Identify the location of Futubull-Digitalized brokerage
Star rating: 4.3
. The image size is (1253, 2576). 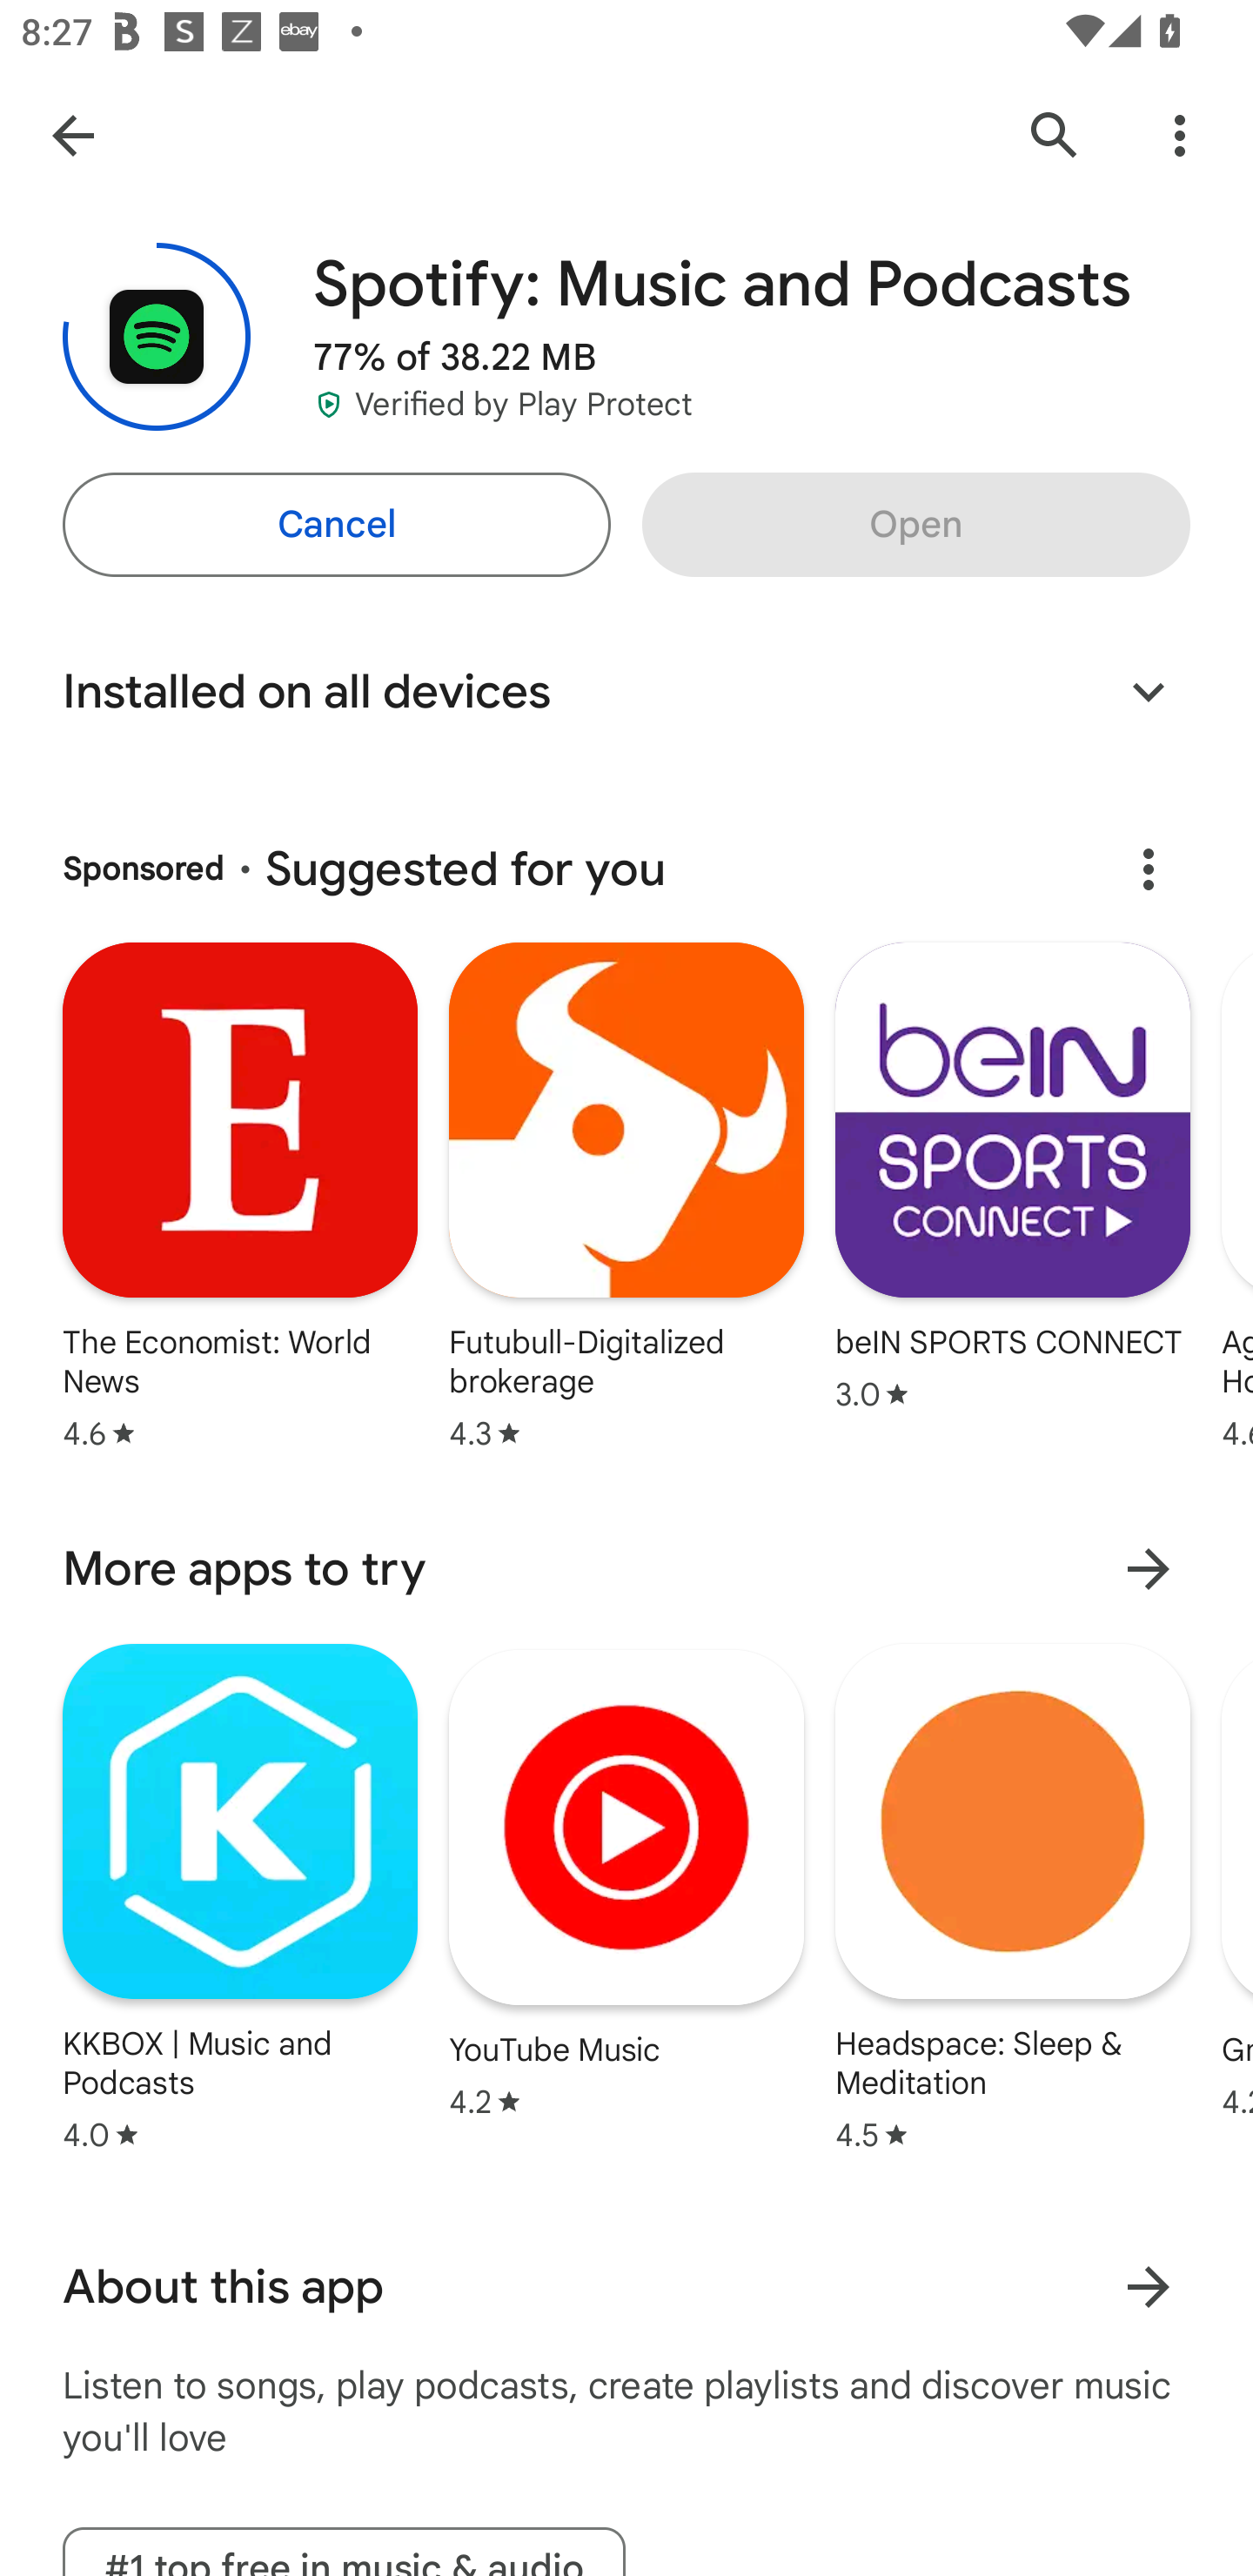
(626, 1200).